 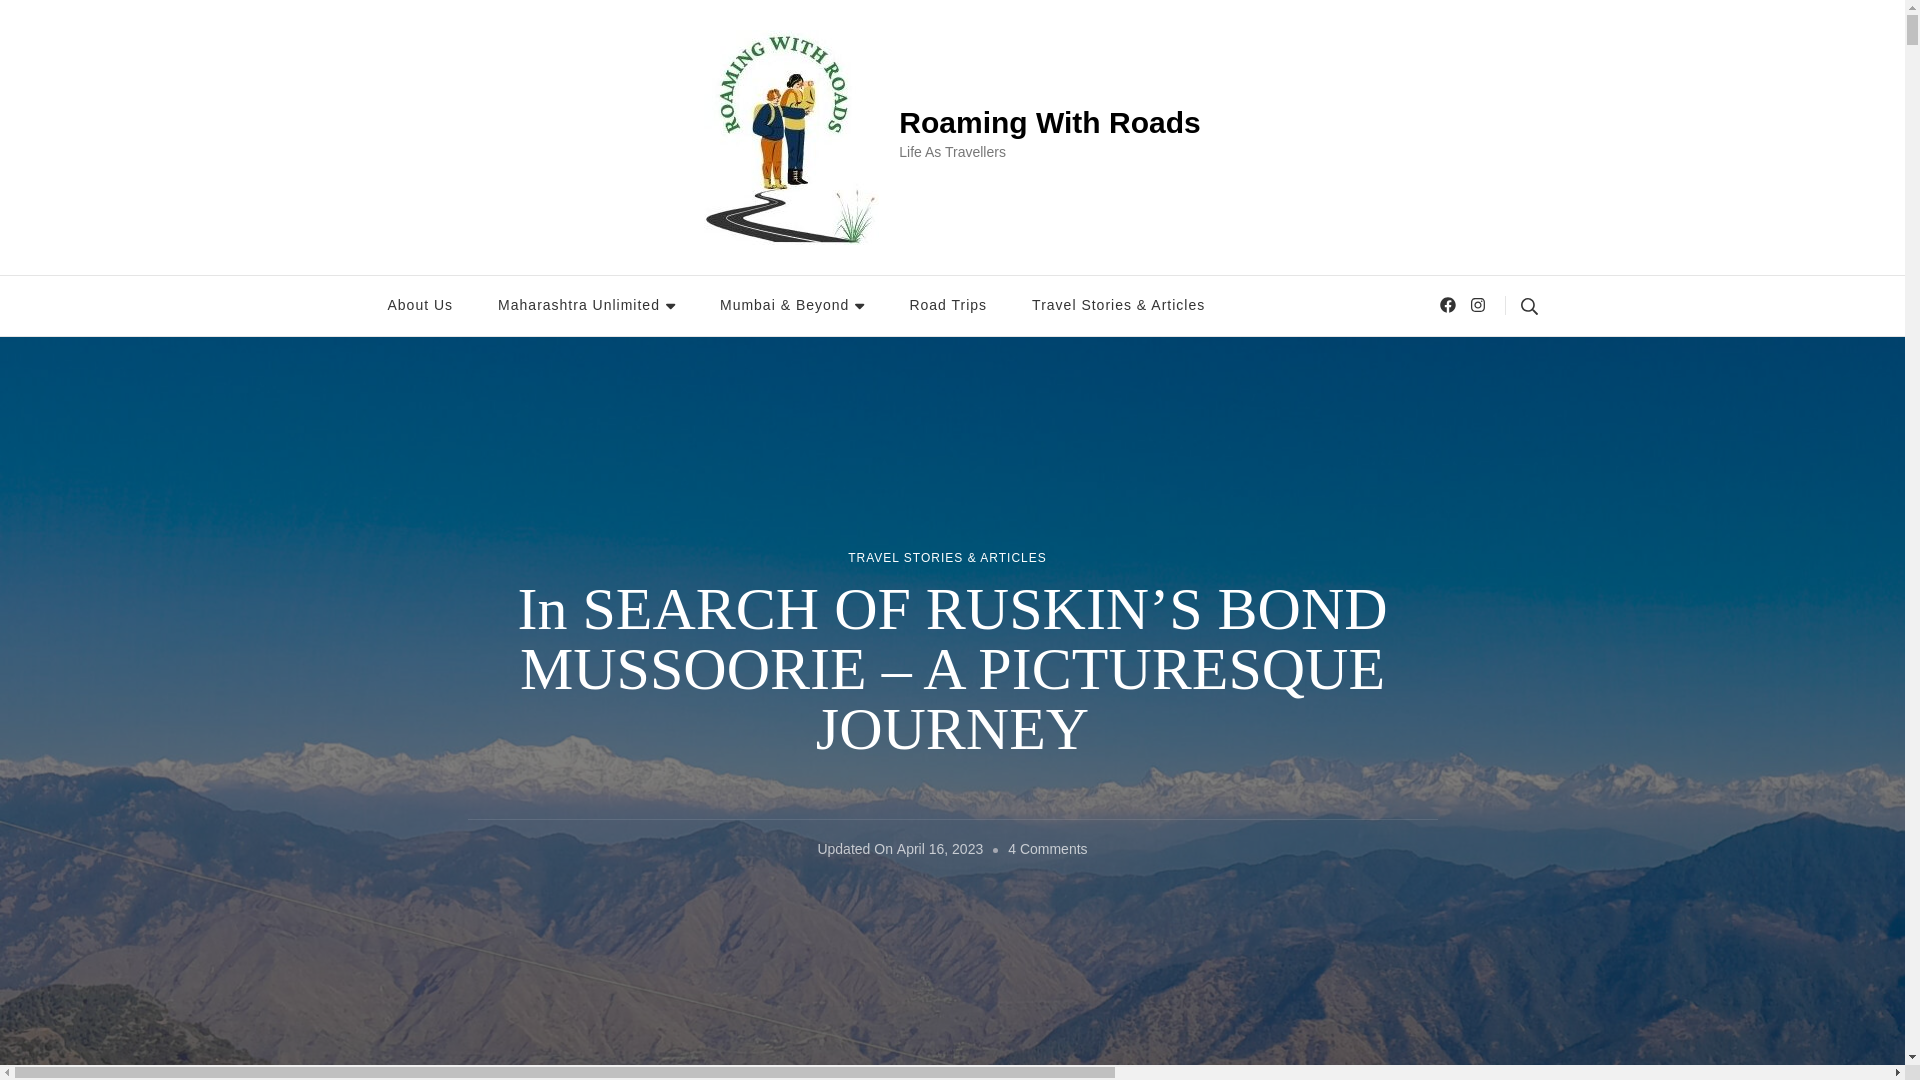 What do you see at coordinates (1049, 122) in the screenshot?
I see `Roaming With Roads` at bounding box center [1049, 122].